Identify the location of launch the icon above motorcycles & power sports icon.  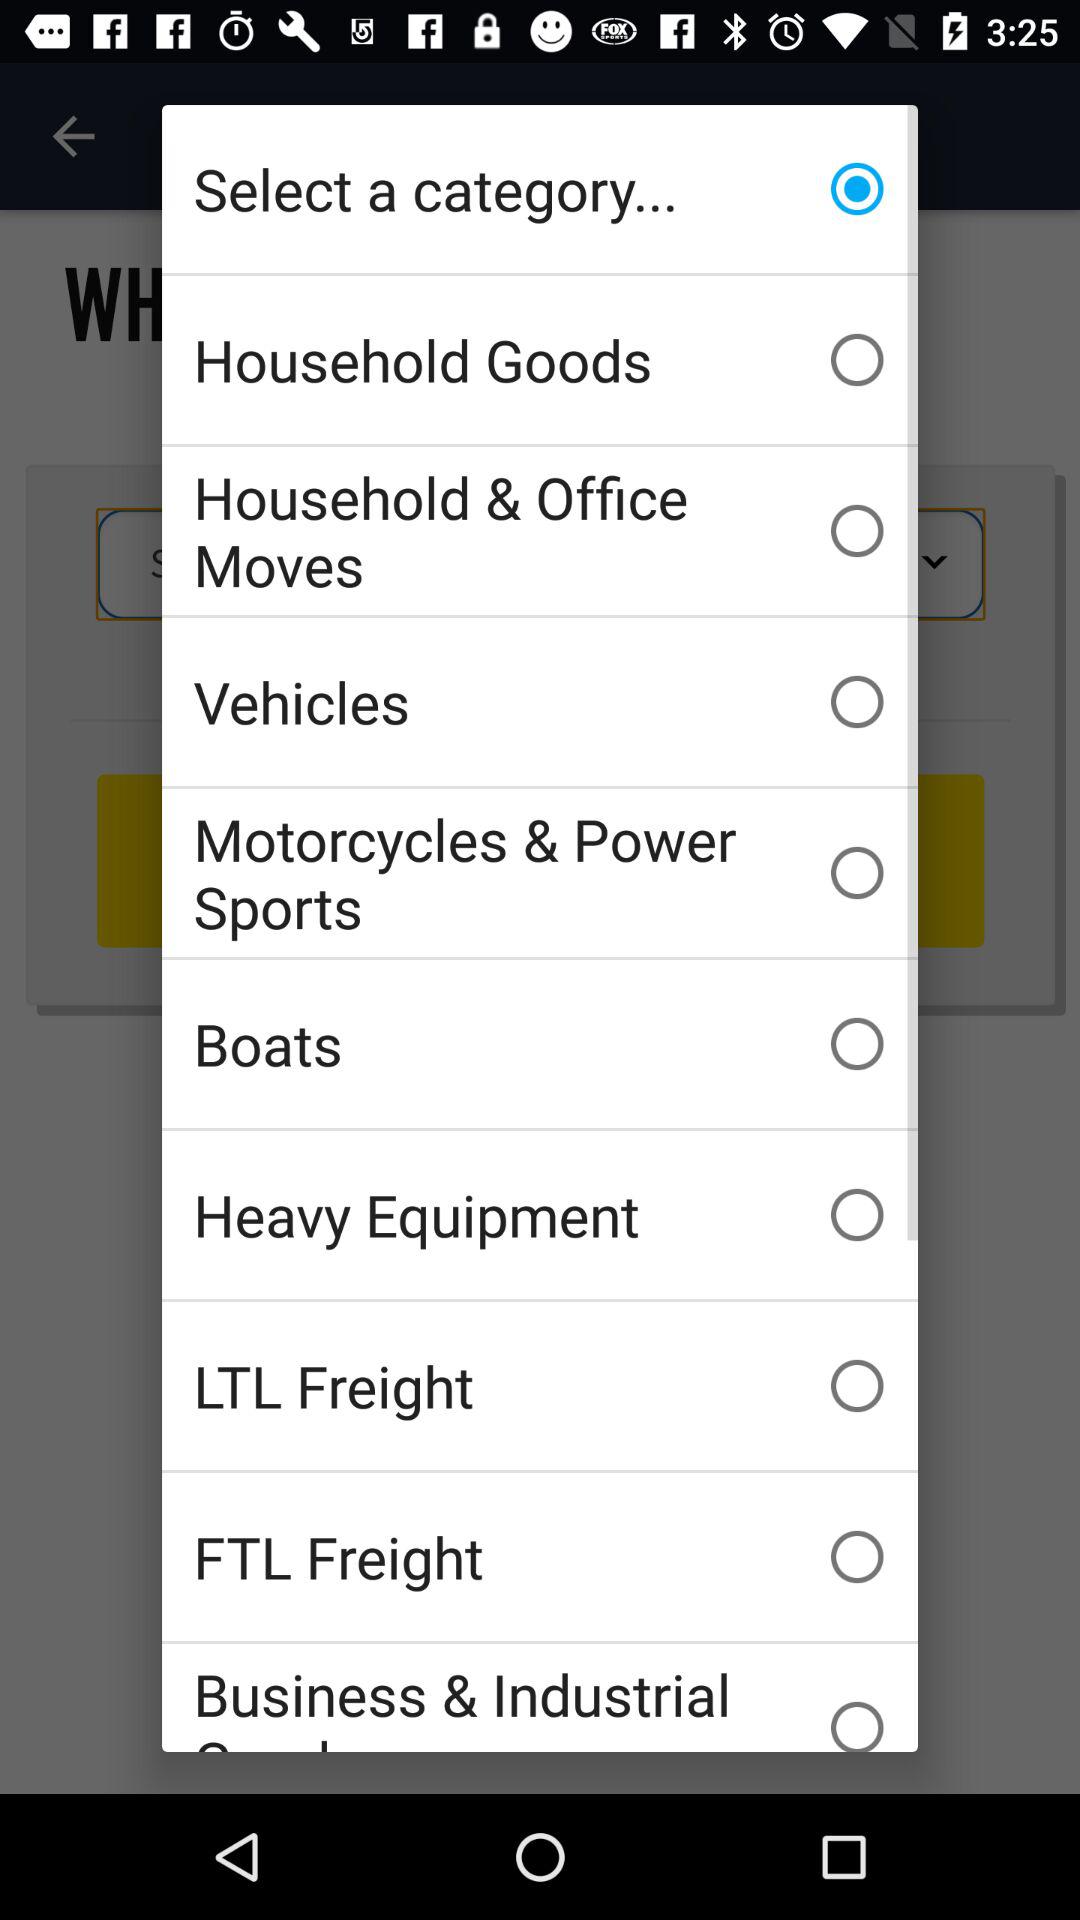
(540, 702).